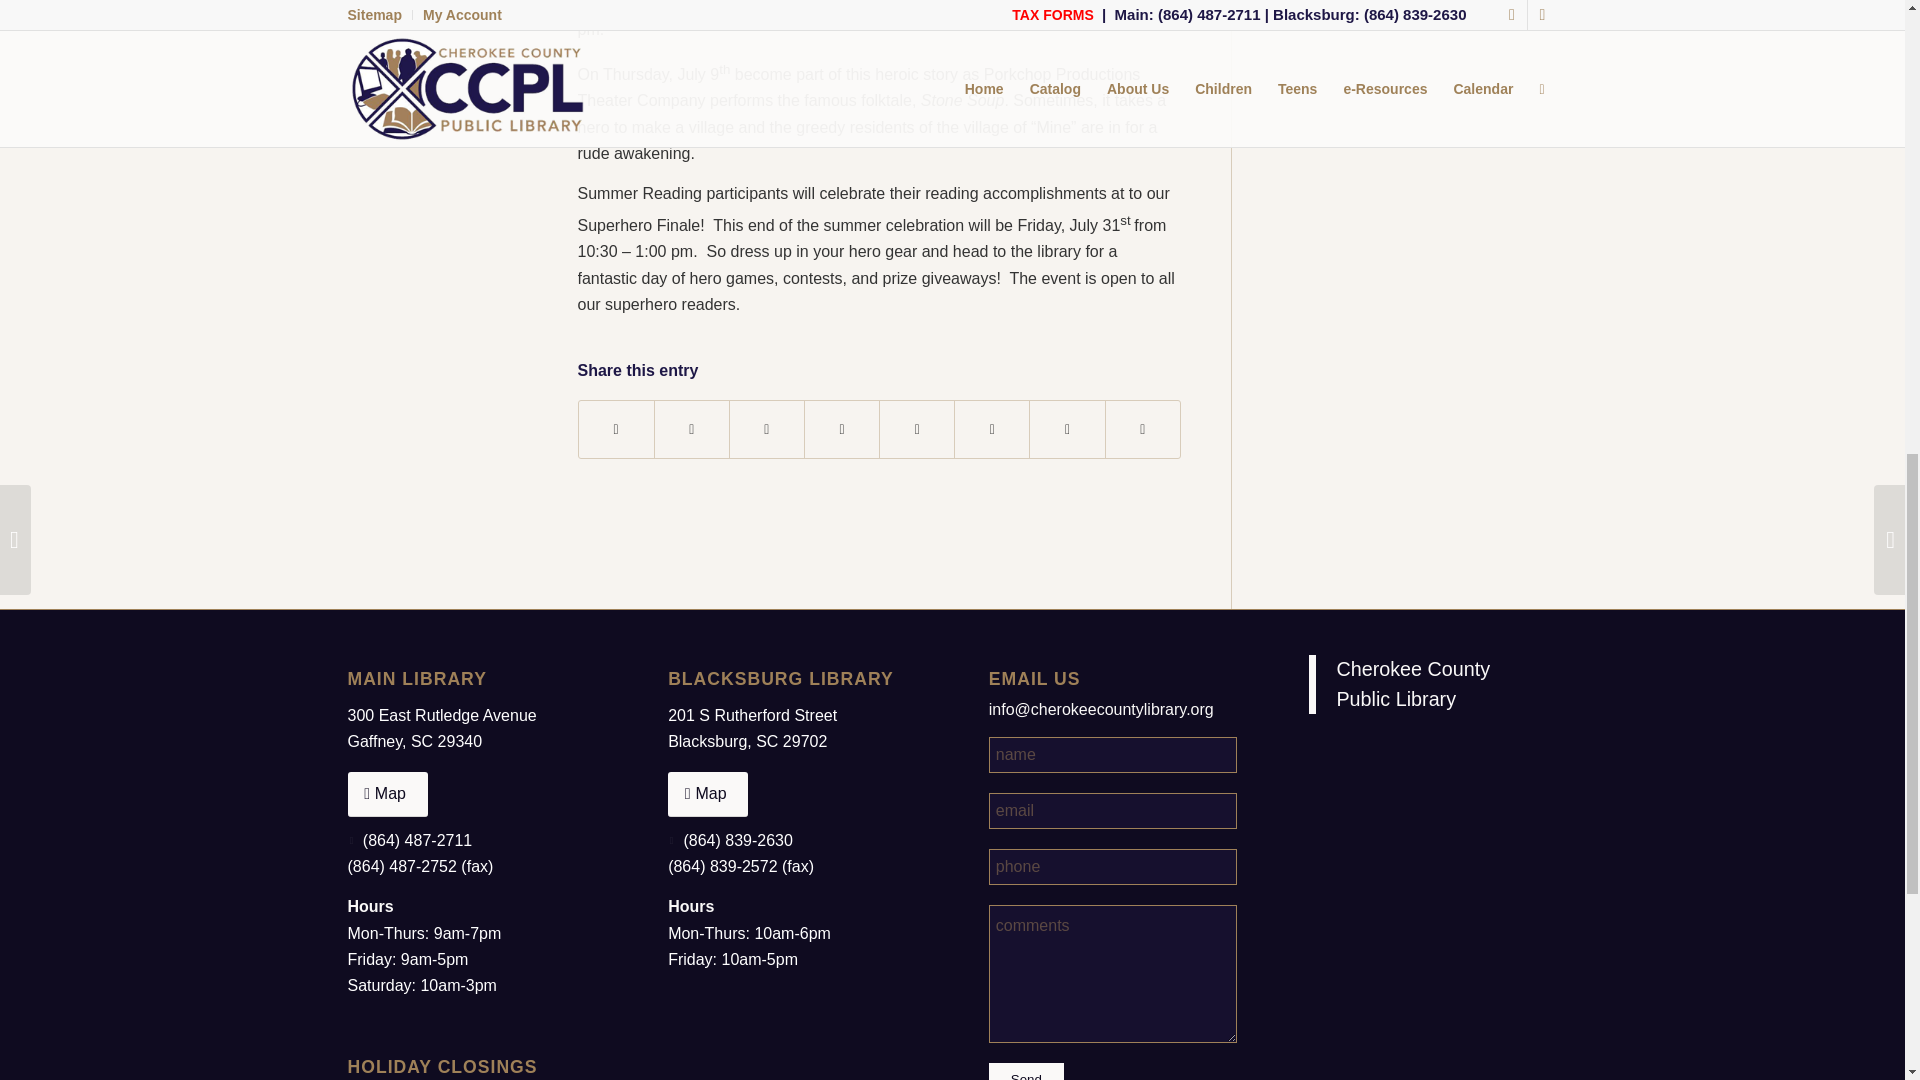 Image resolution: width=1920 pixels, height=1080 pixels. Describe the element at coordinates (708, 794) in the screenshot. I see `Map` at that location.